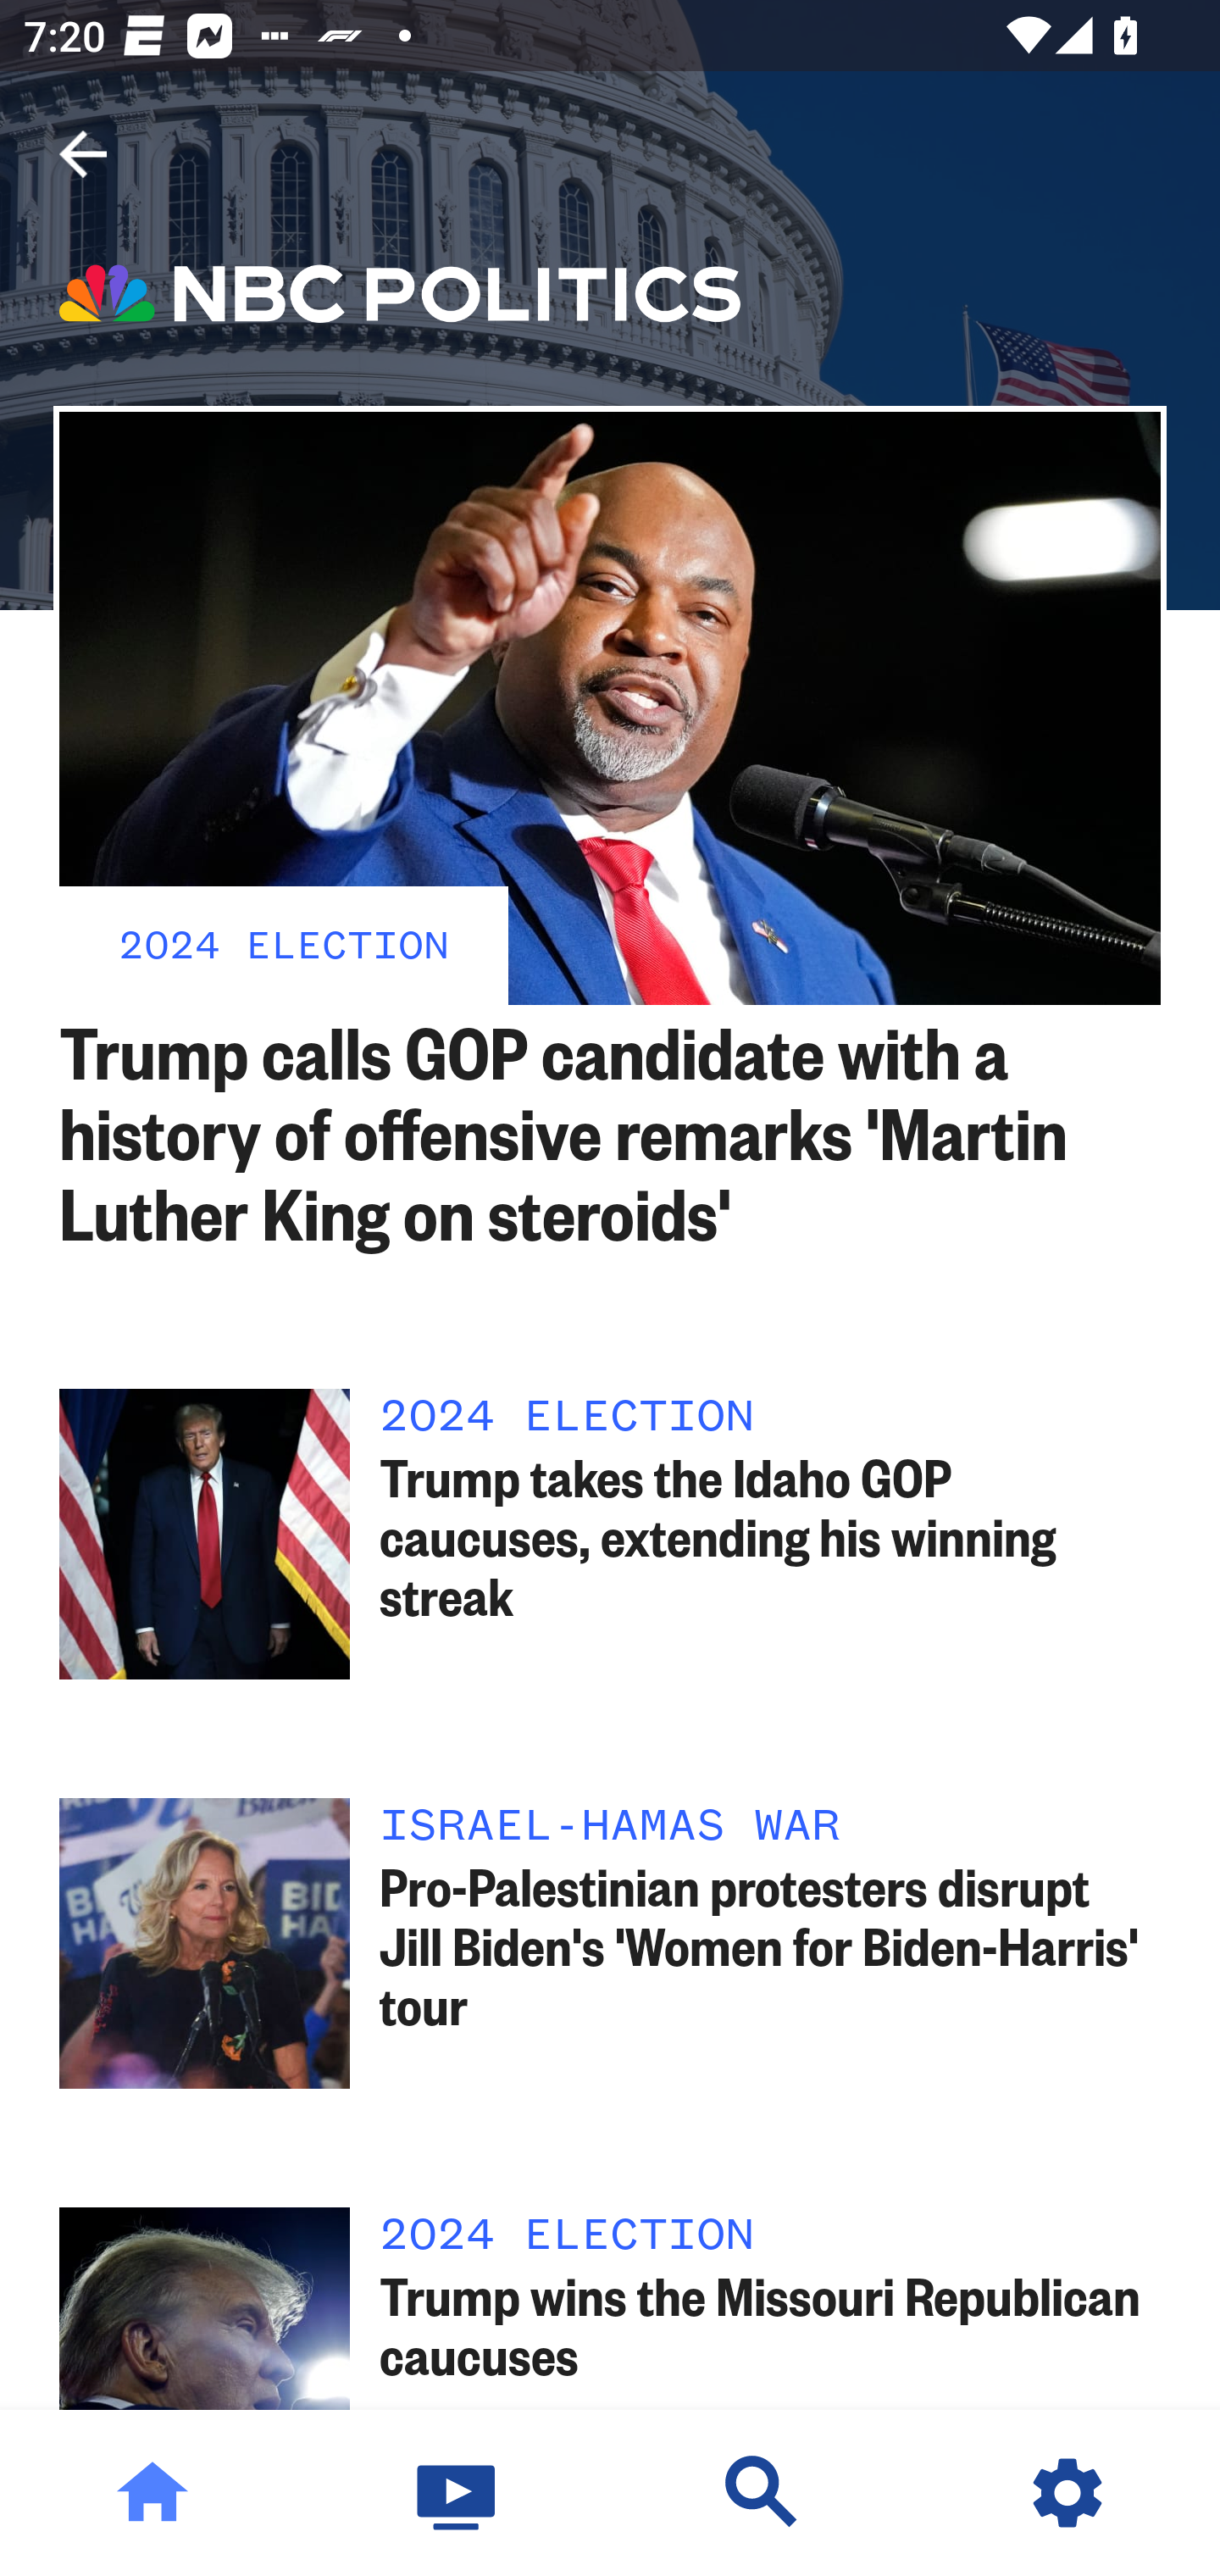  What do you see at coordinates (1067, 2493) in the screenshot?
I see `Settings` at bounding box center [1067, 2493].